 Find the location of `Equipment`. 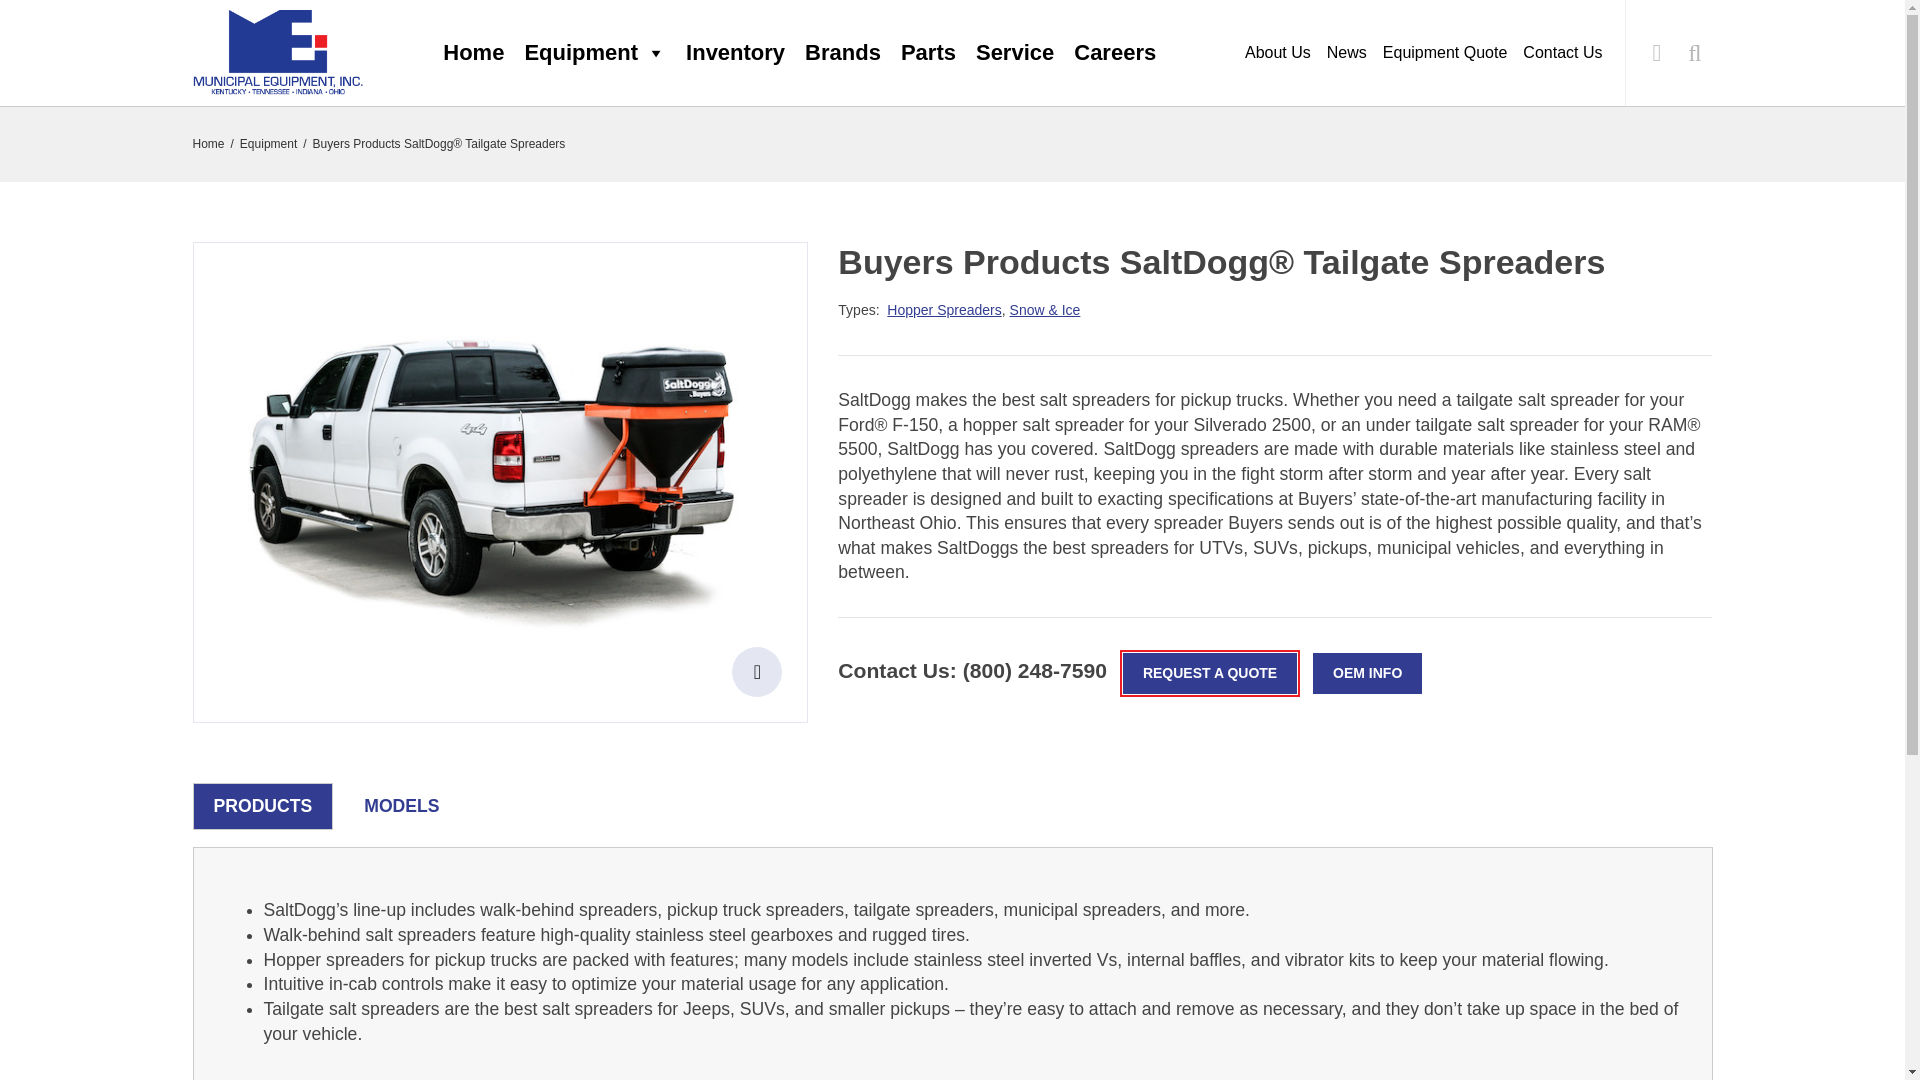

Equipment is located at coordinates (594, 53).